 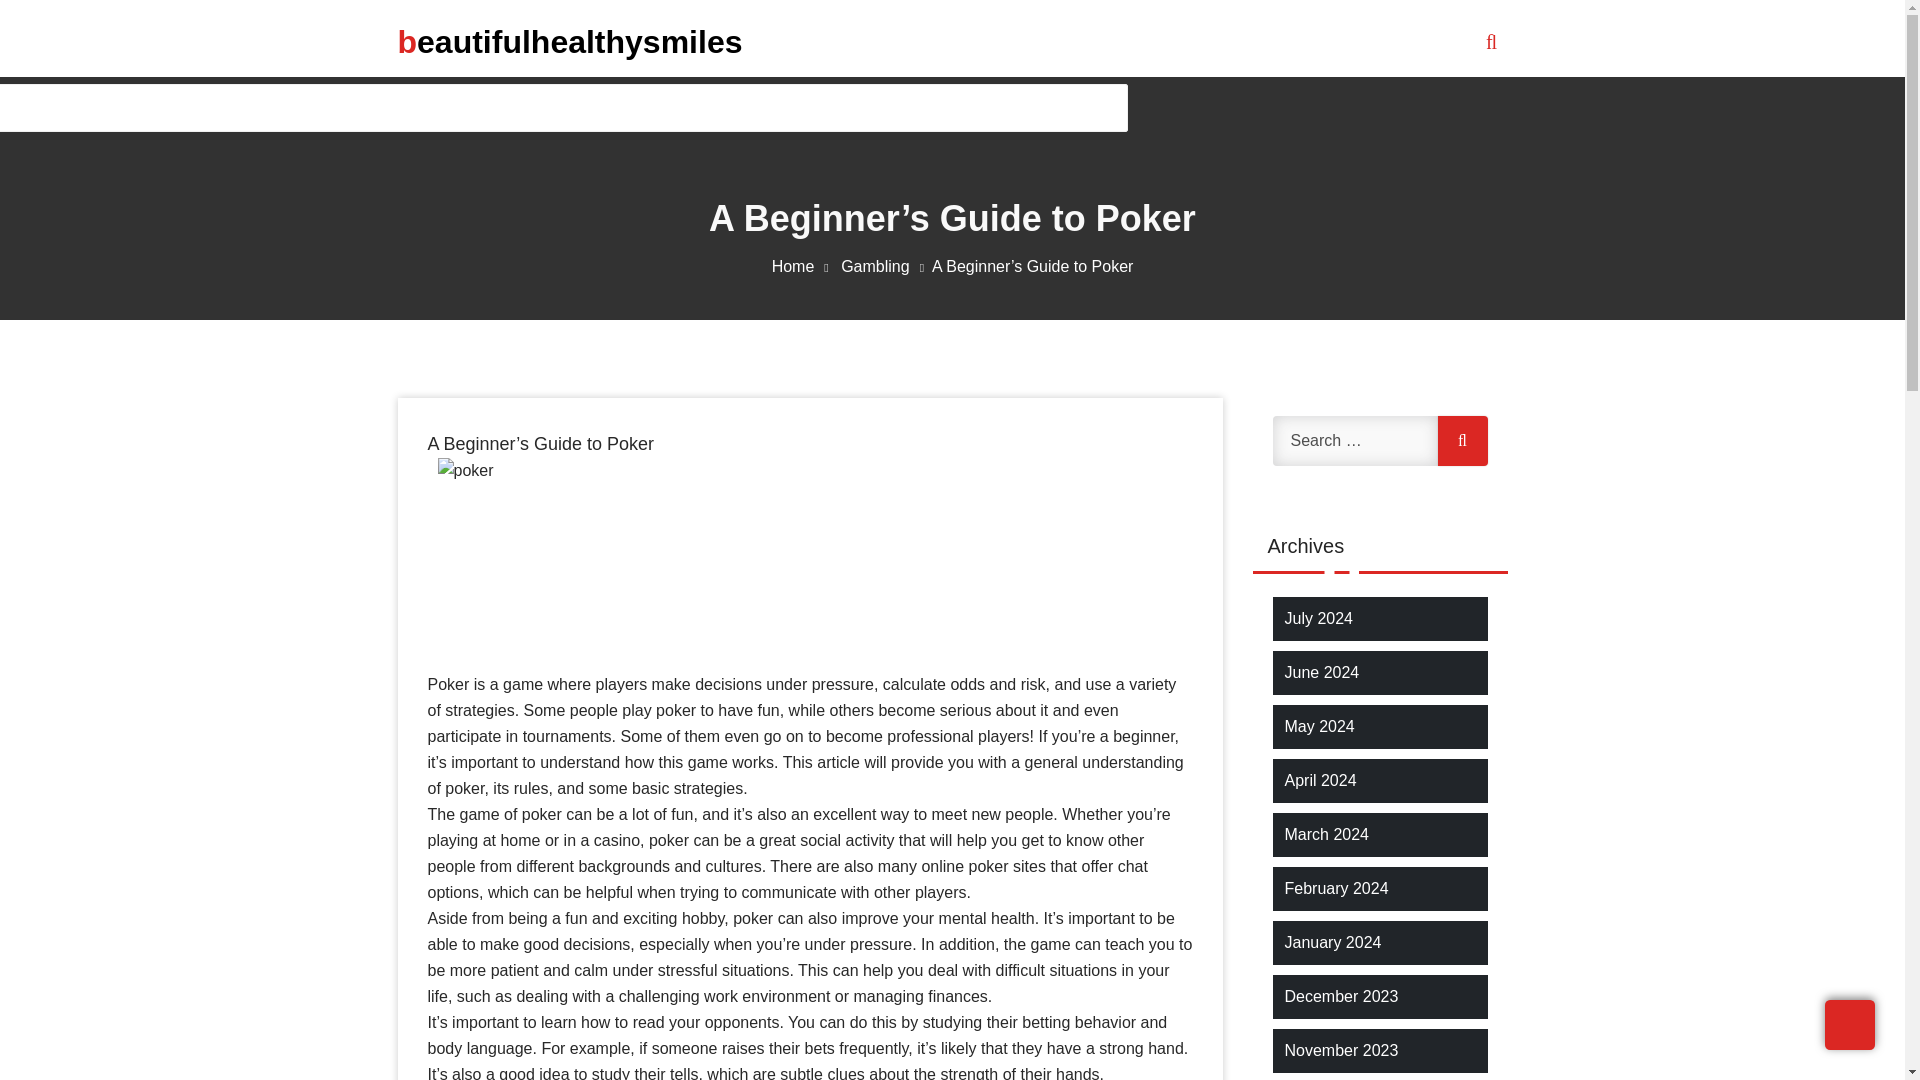 What do you see at coordinates (1340, 1050) in the screenshot?
I see `November 2023` at bounding box center [1340, 1050].